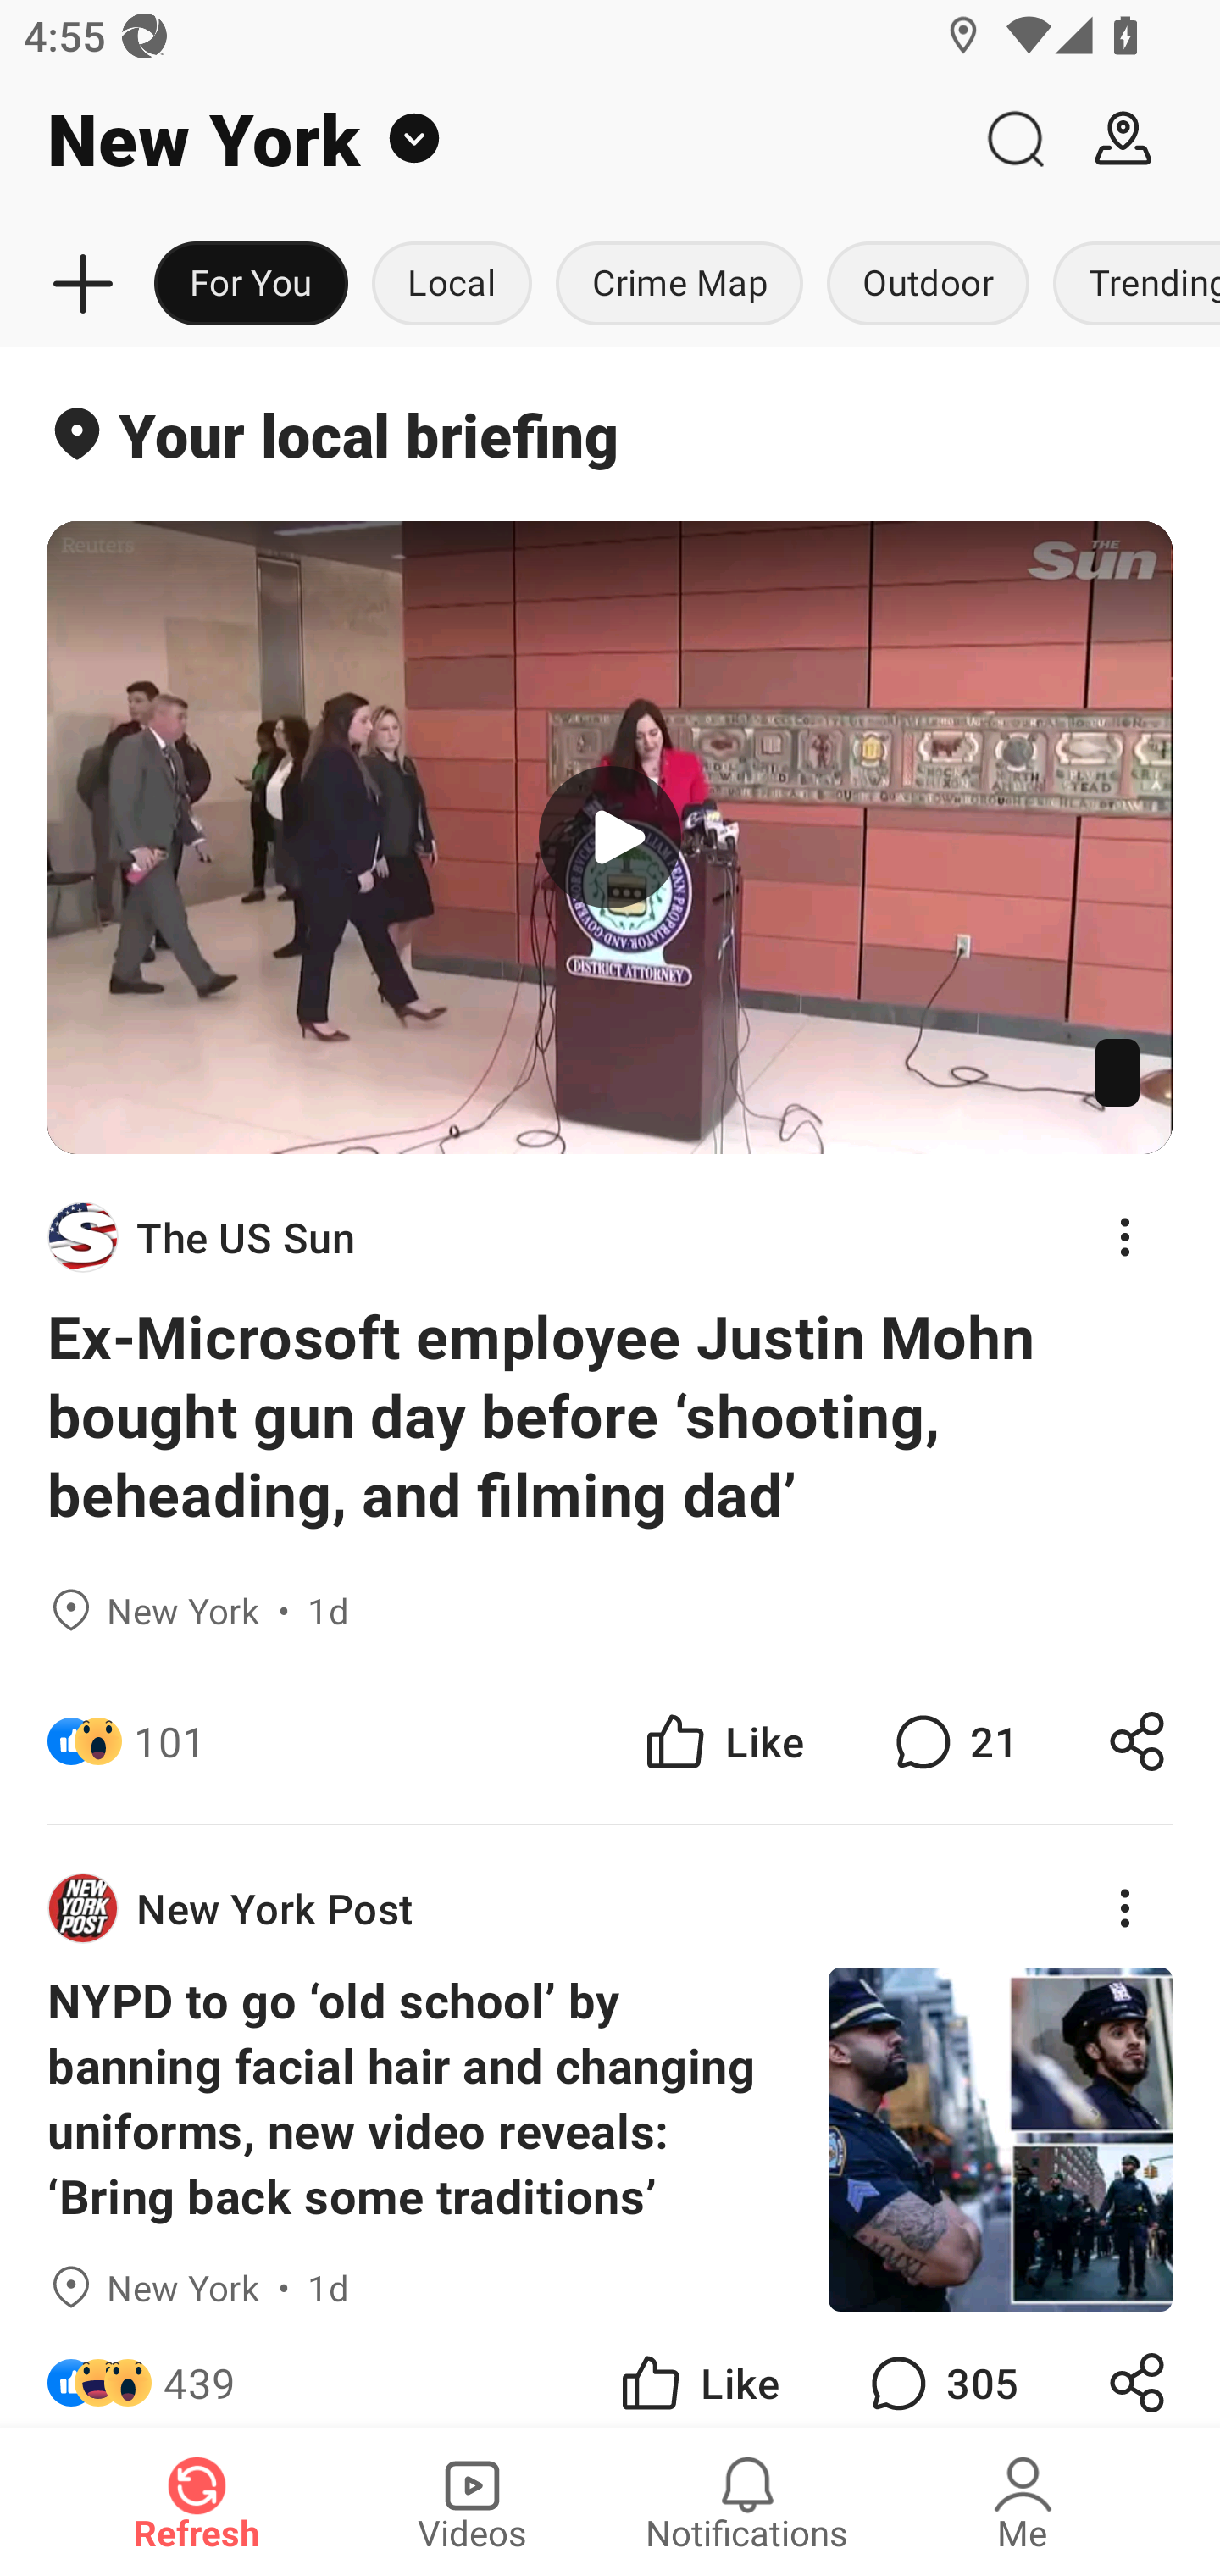 This screenshot has width=1220, height=2576. What do you see at coordinates (200, 2368) in the screenshot?
I see `439` at bounding box center [200, 2368].